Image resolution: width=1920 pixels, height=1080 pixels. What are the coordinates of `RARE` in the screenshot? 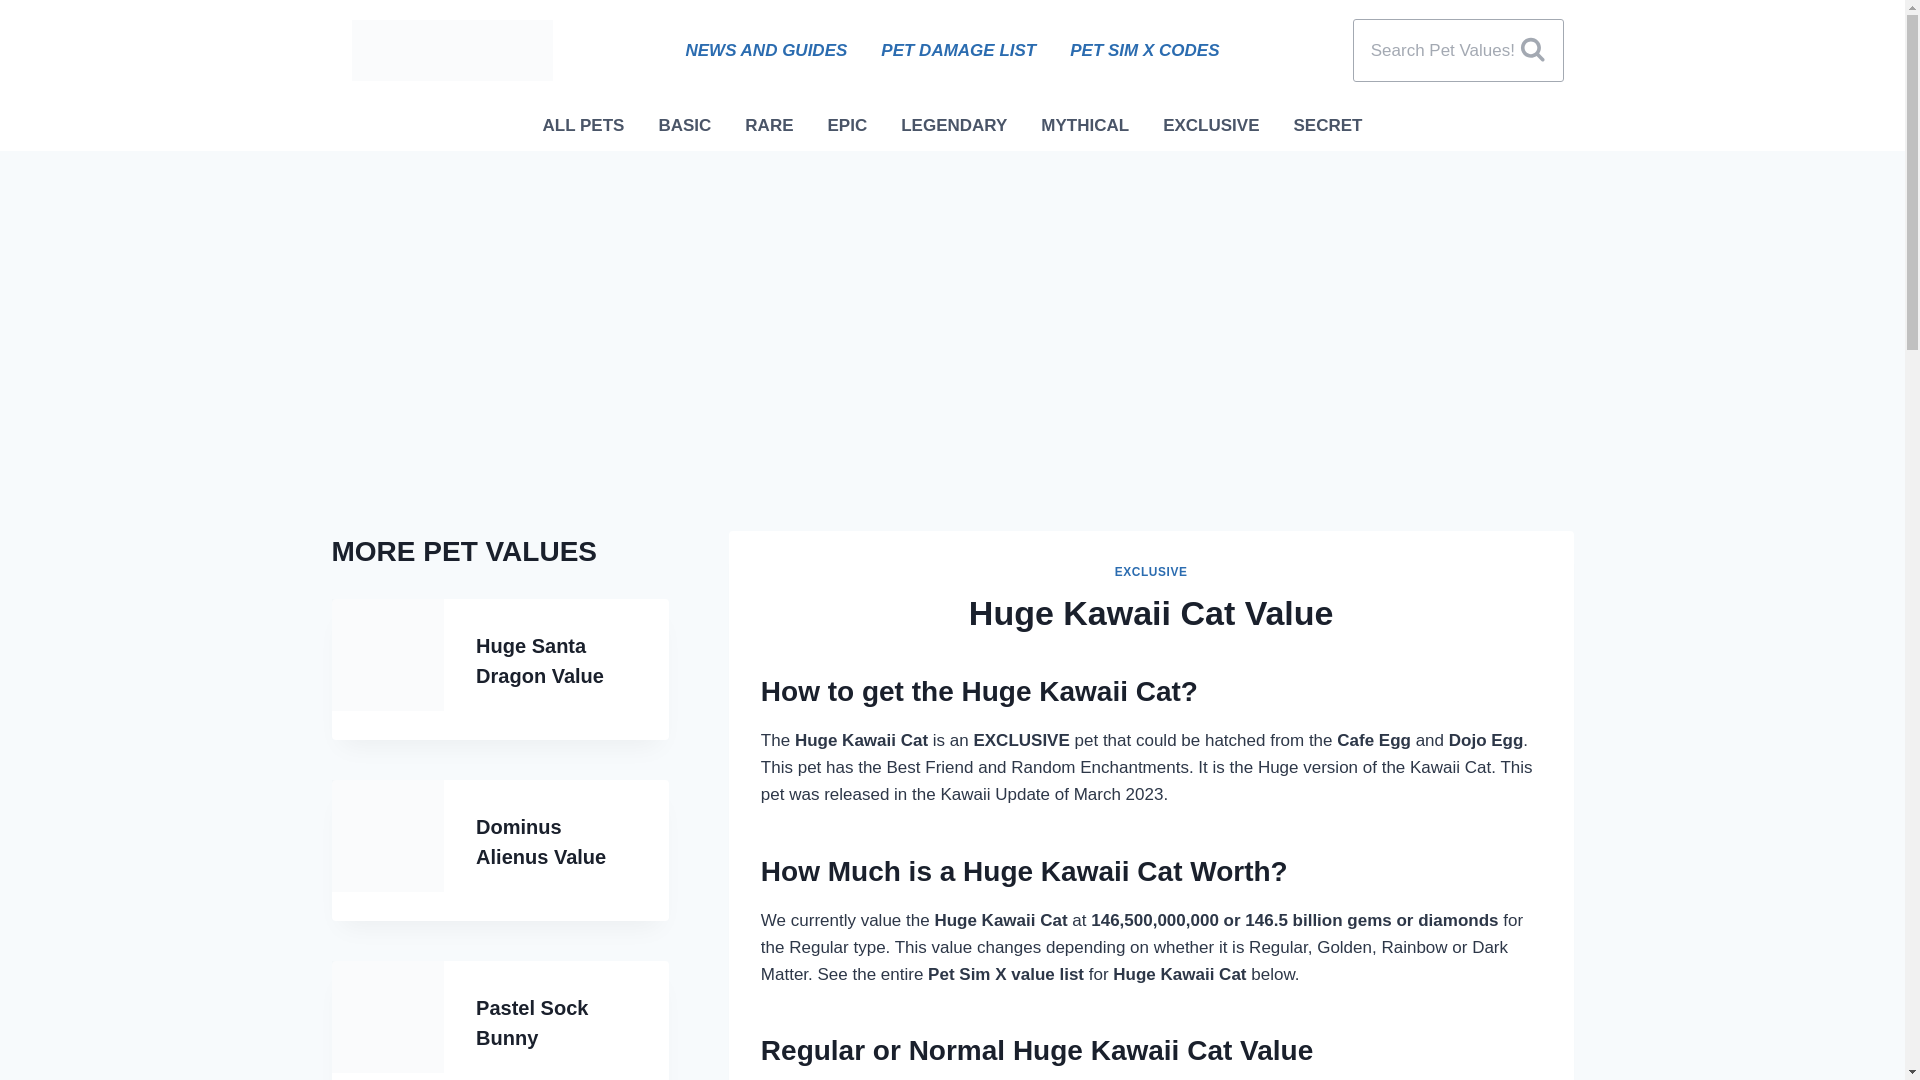 It's located at (768, 126).